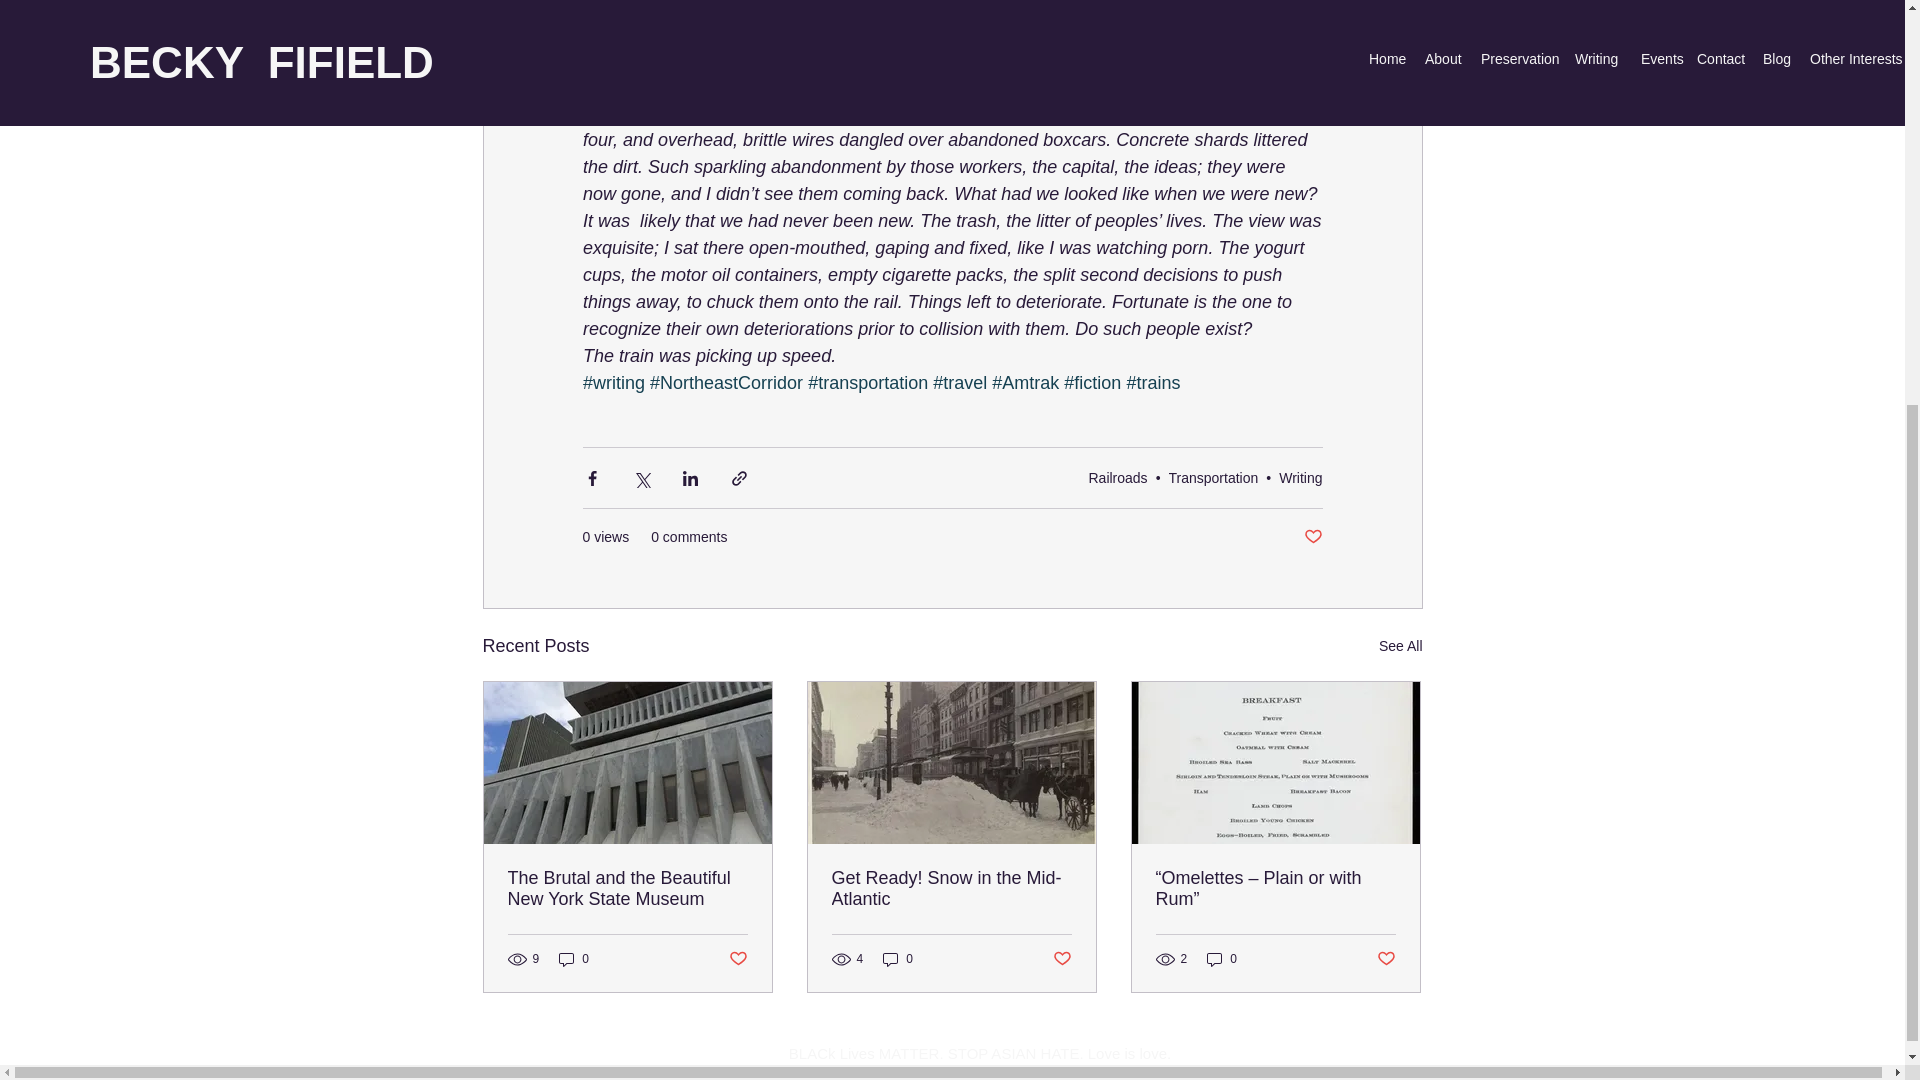  What do you see at coordinates (574, 959) in the screenshot?
I see `0` at bounding box center [574, 959].